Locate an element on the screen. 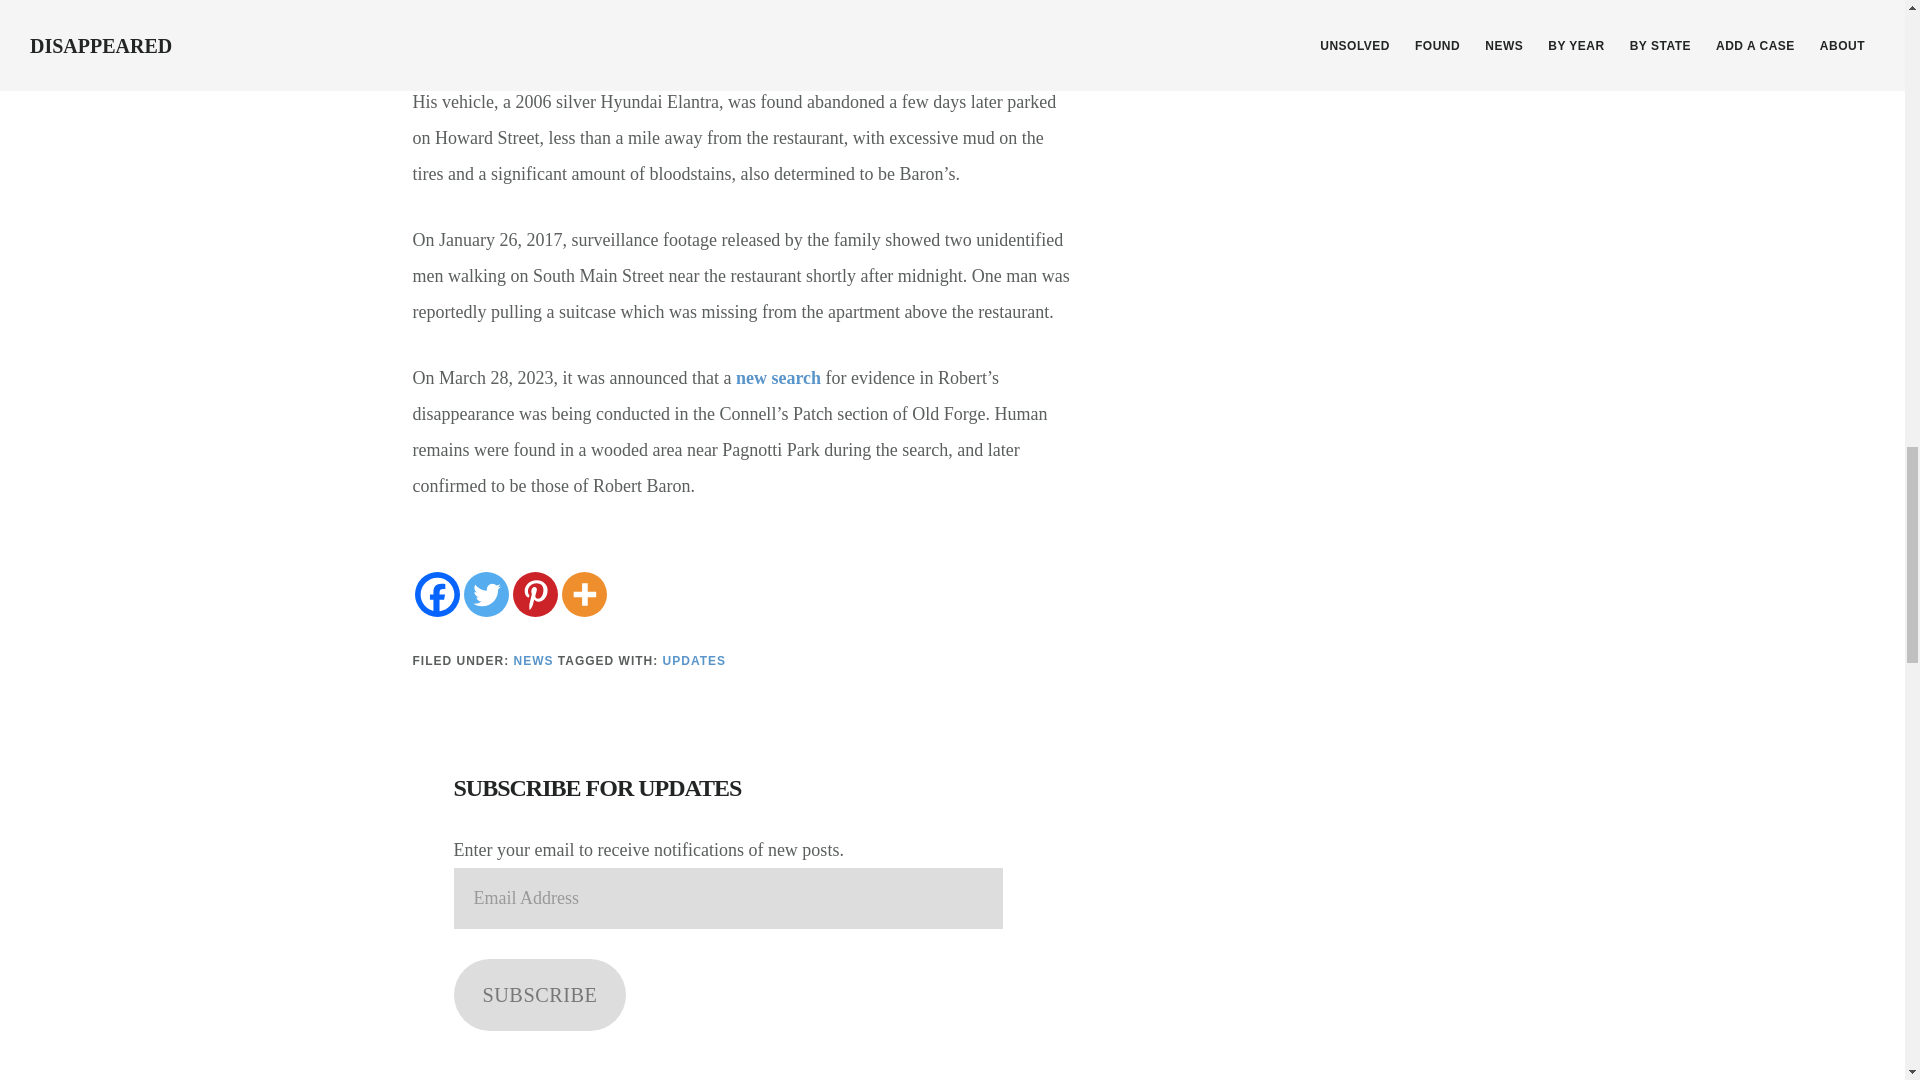 The height and width of the screenshot is (1080, 1920). UPDATES is located at coordinates (694, 661).